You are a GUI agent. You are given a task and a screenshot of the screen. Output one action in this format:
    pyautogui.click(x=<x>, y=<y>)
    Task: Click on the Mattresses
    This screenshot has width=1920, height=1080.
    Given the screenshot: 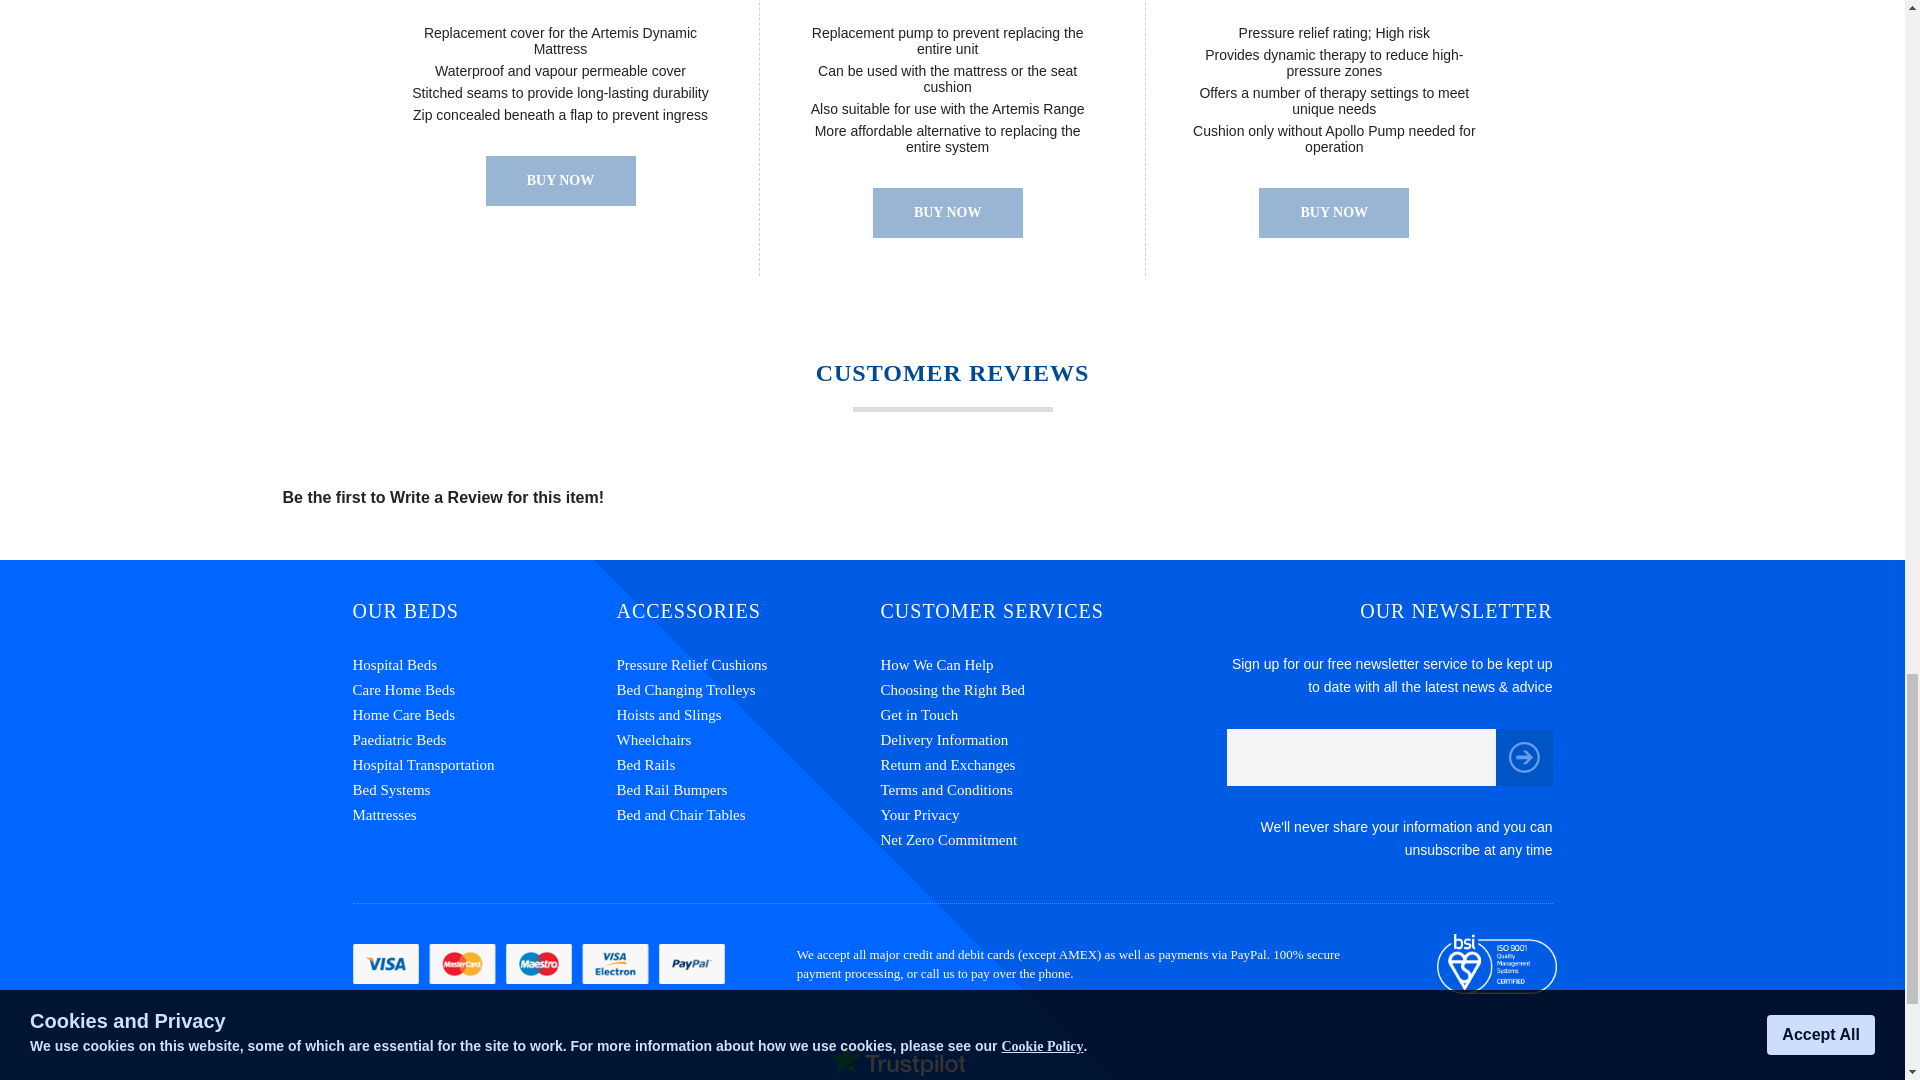 What is the action you would take?
    pyautogui.click(x=484, y=816)
    